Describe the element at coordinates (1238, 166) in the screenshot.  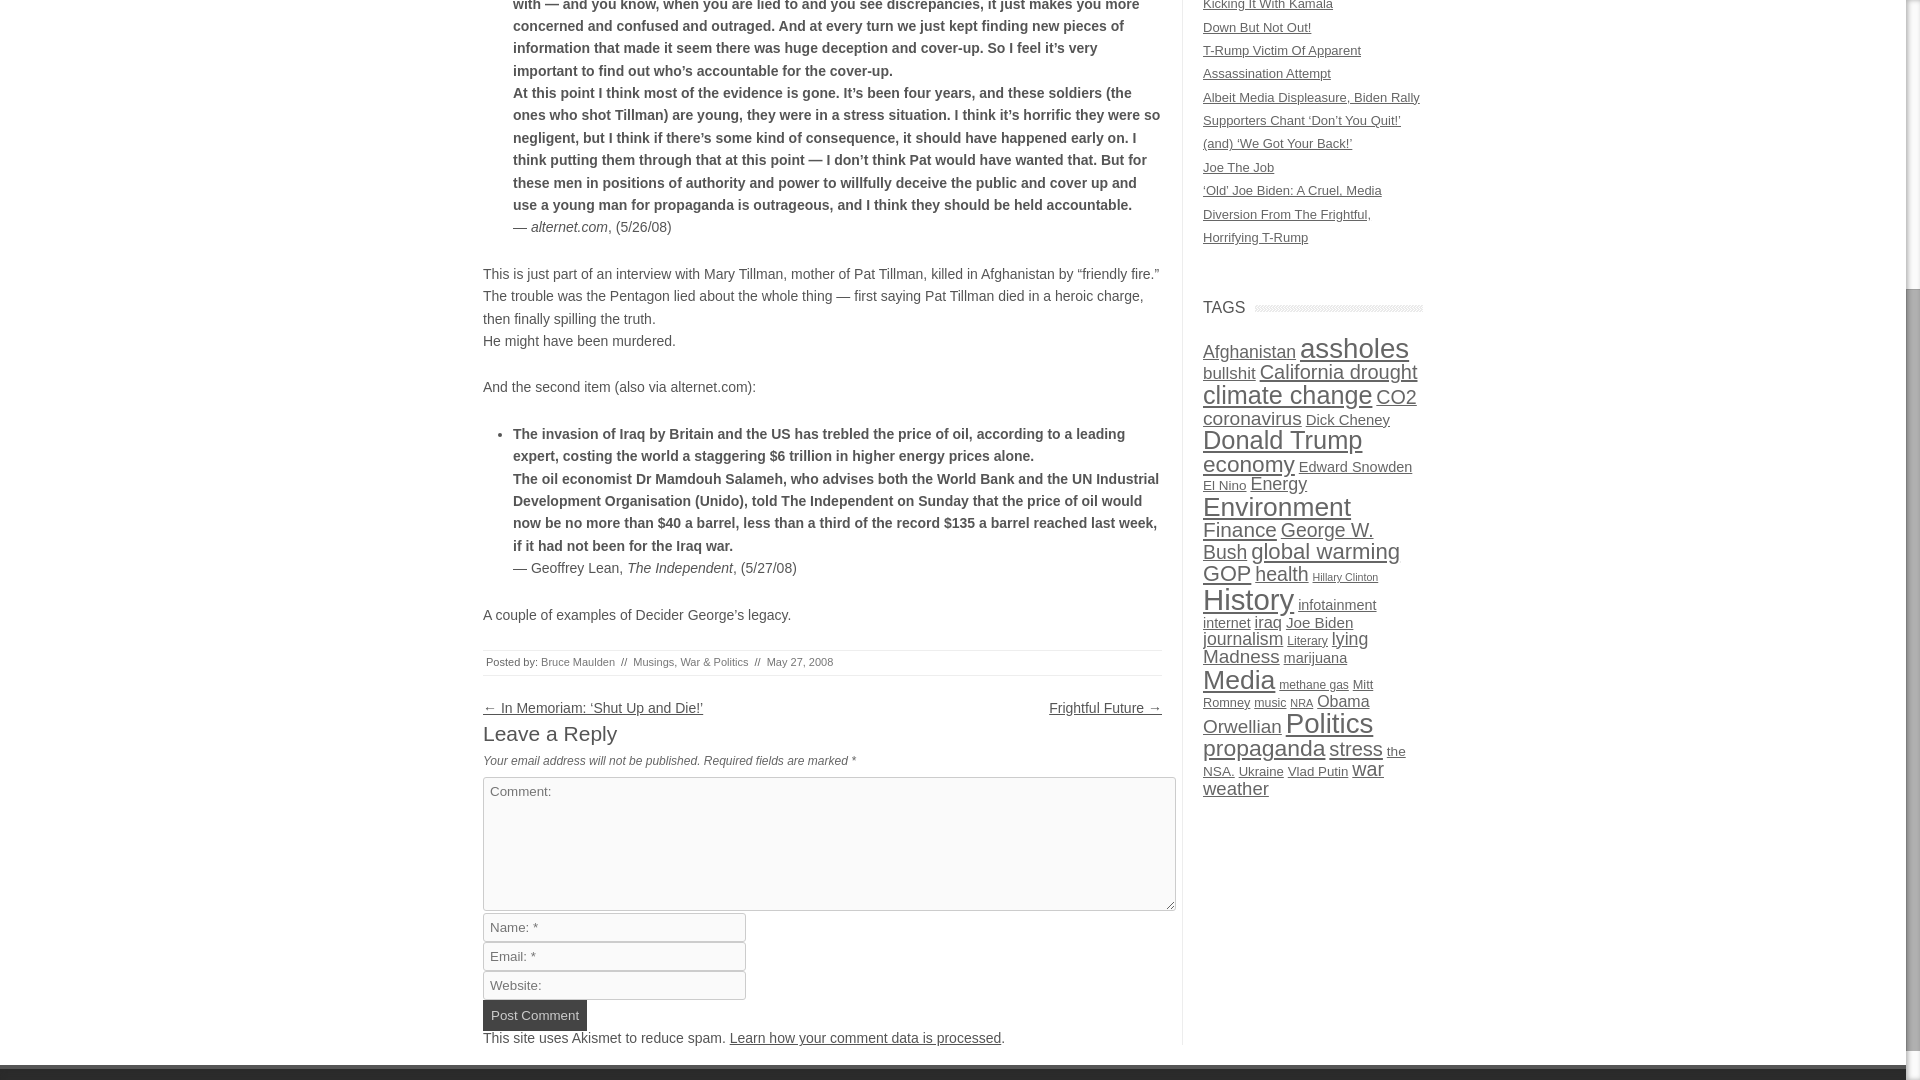
I see `Joe The Job` at that location.